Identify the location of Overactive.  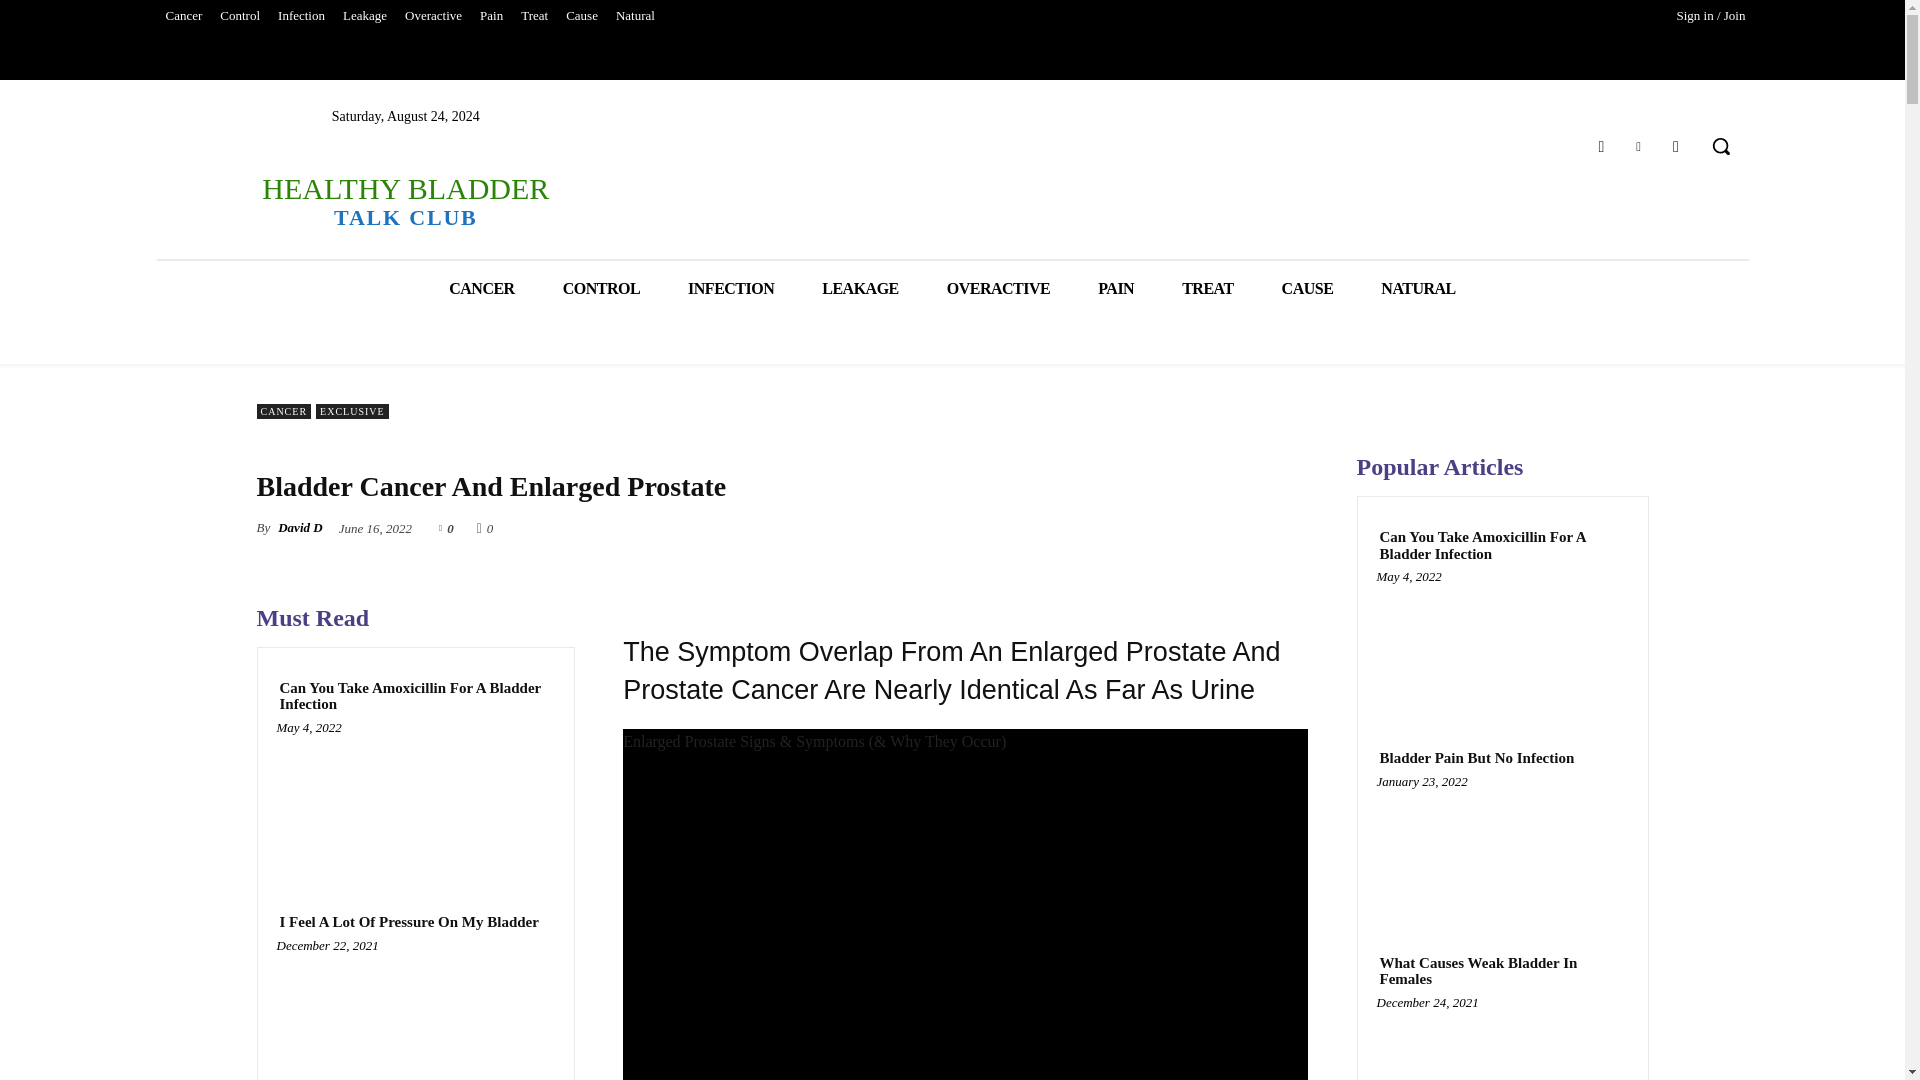
(432, 16).